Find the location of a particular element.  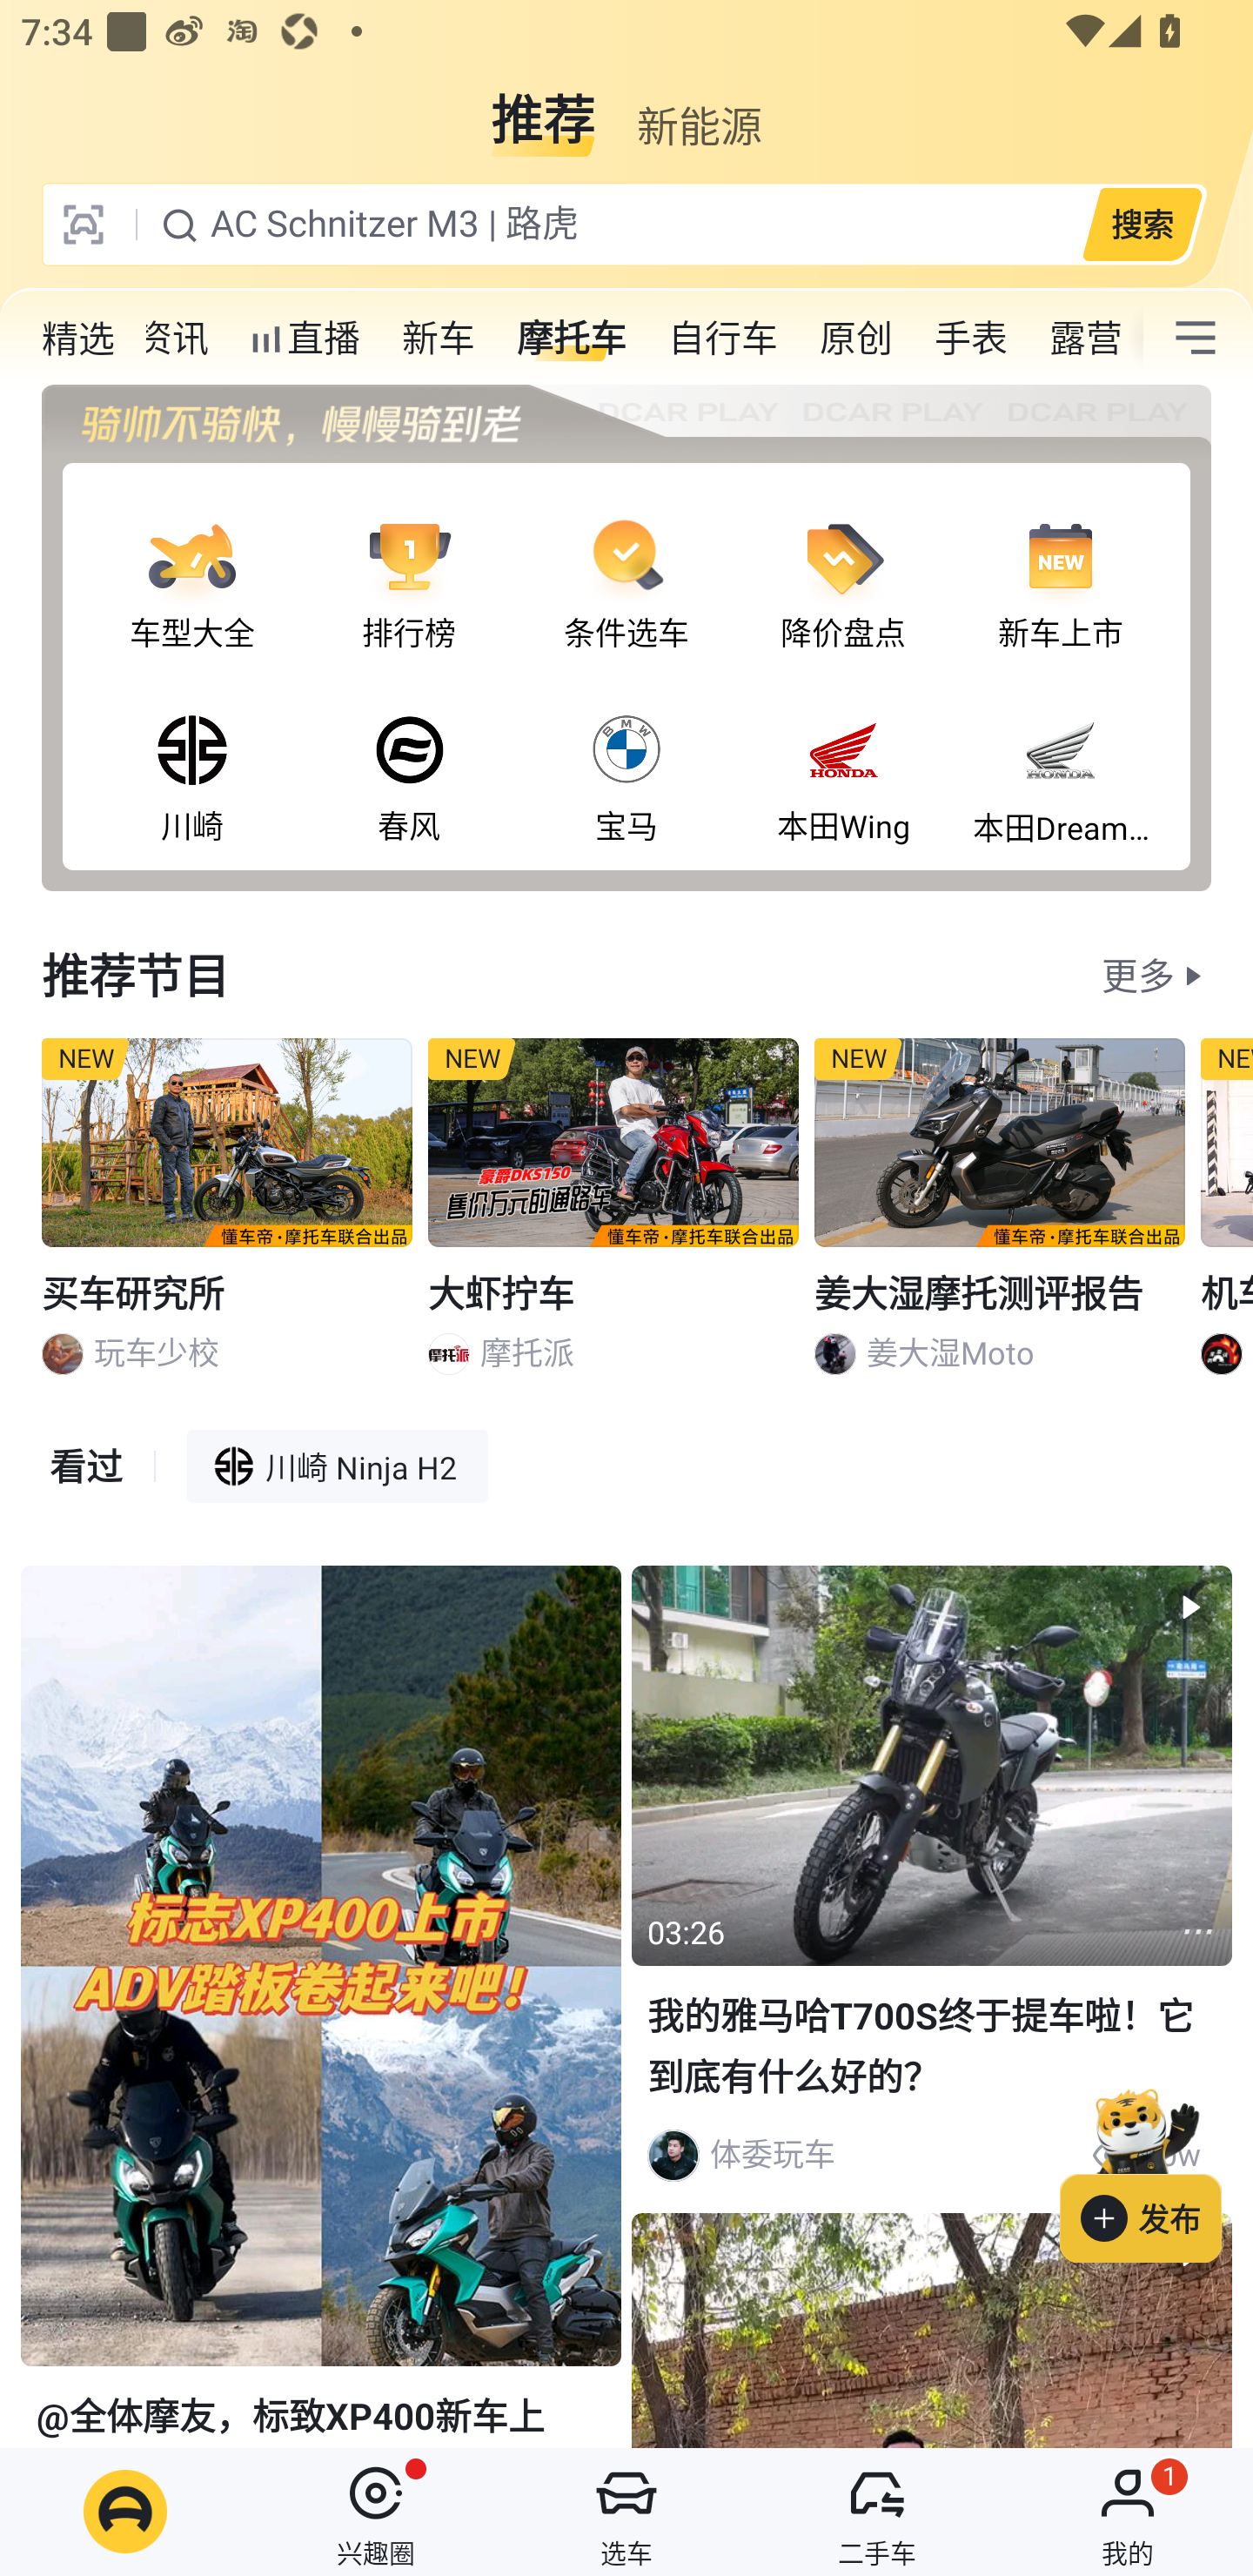

露营 is located at coordinates (1086, 338).